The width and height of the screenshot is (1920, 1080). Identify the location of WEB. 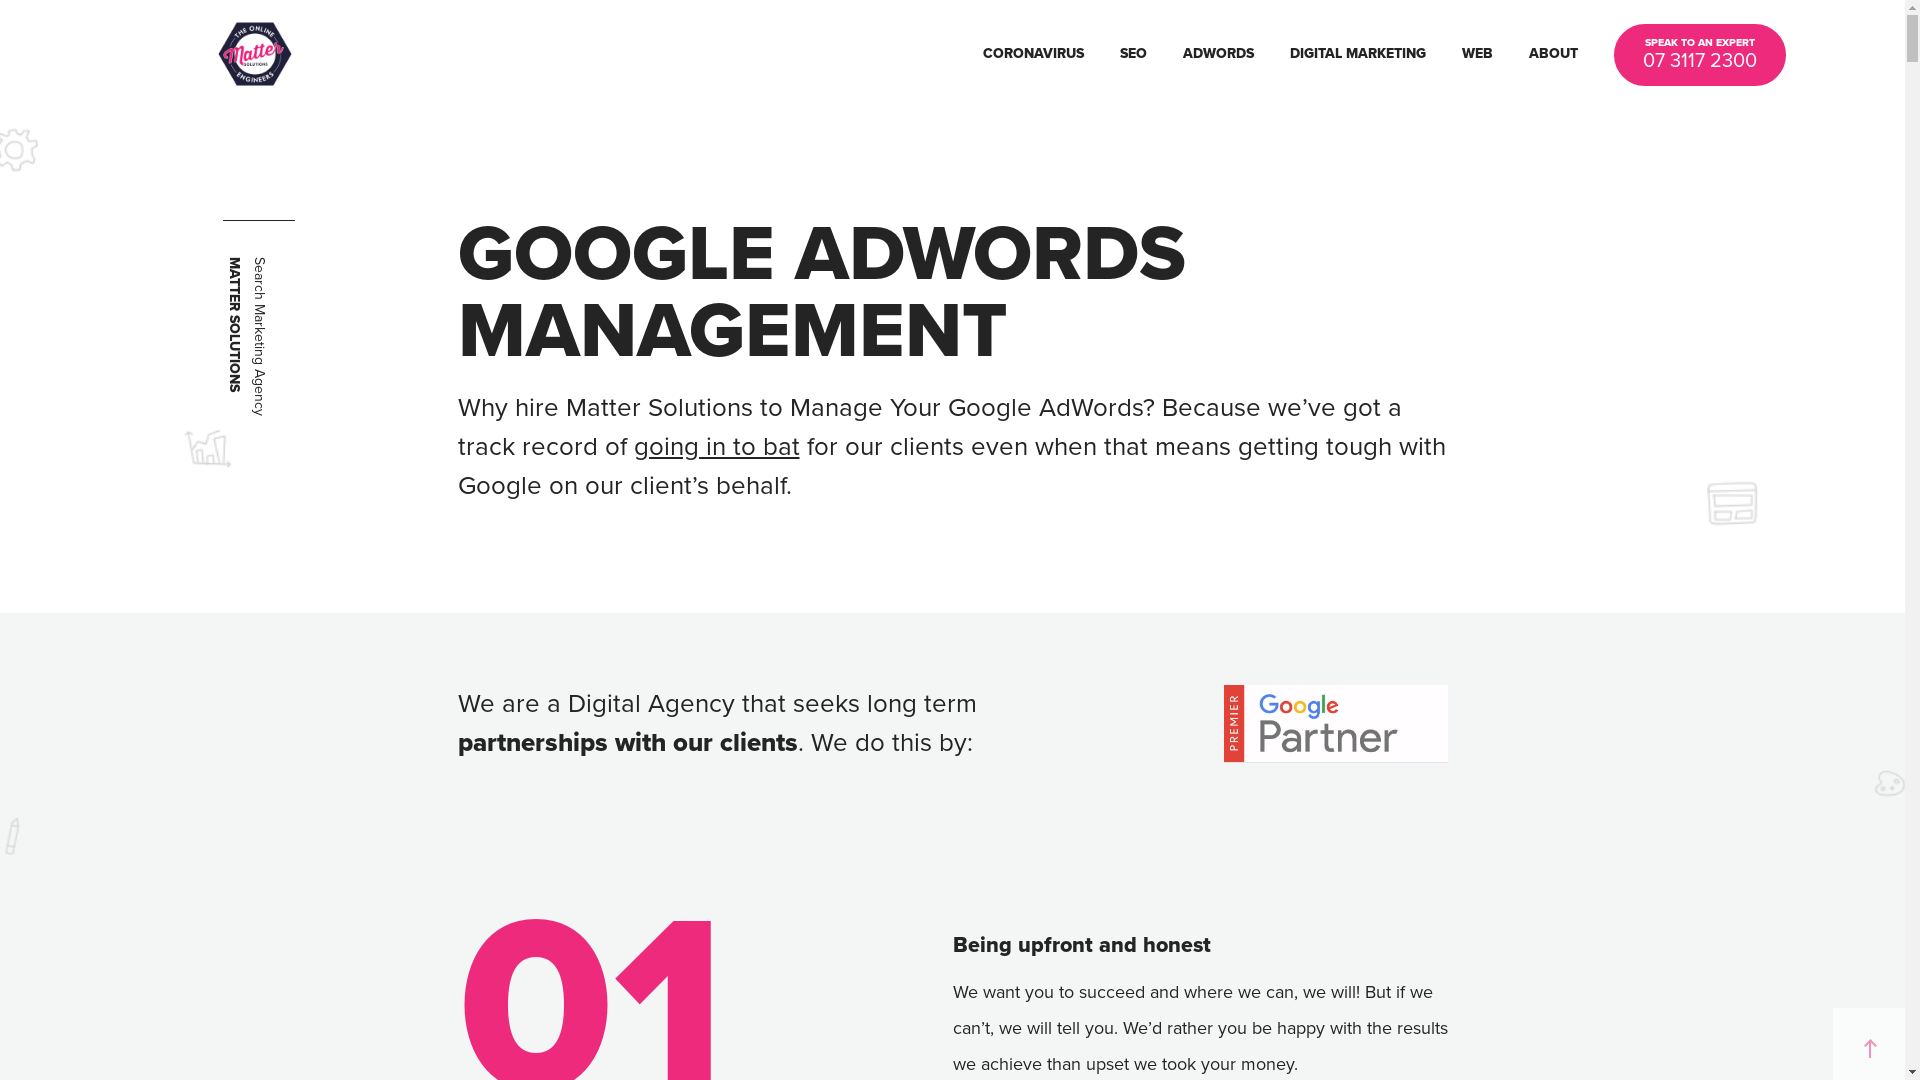
(1478, 54).